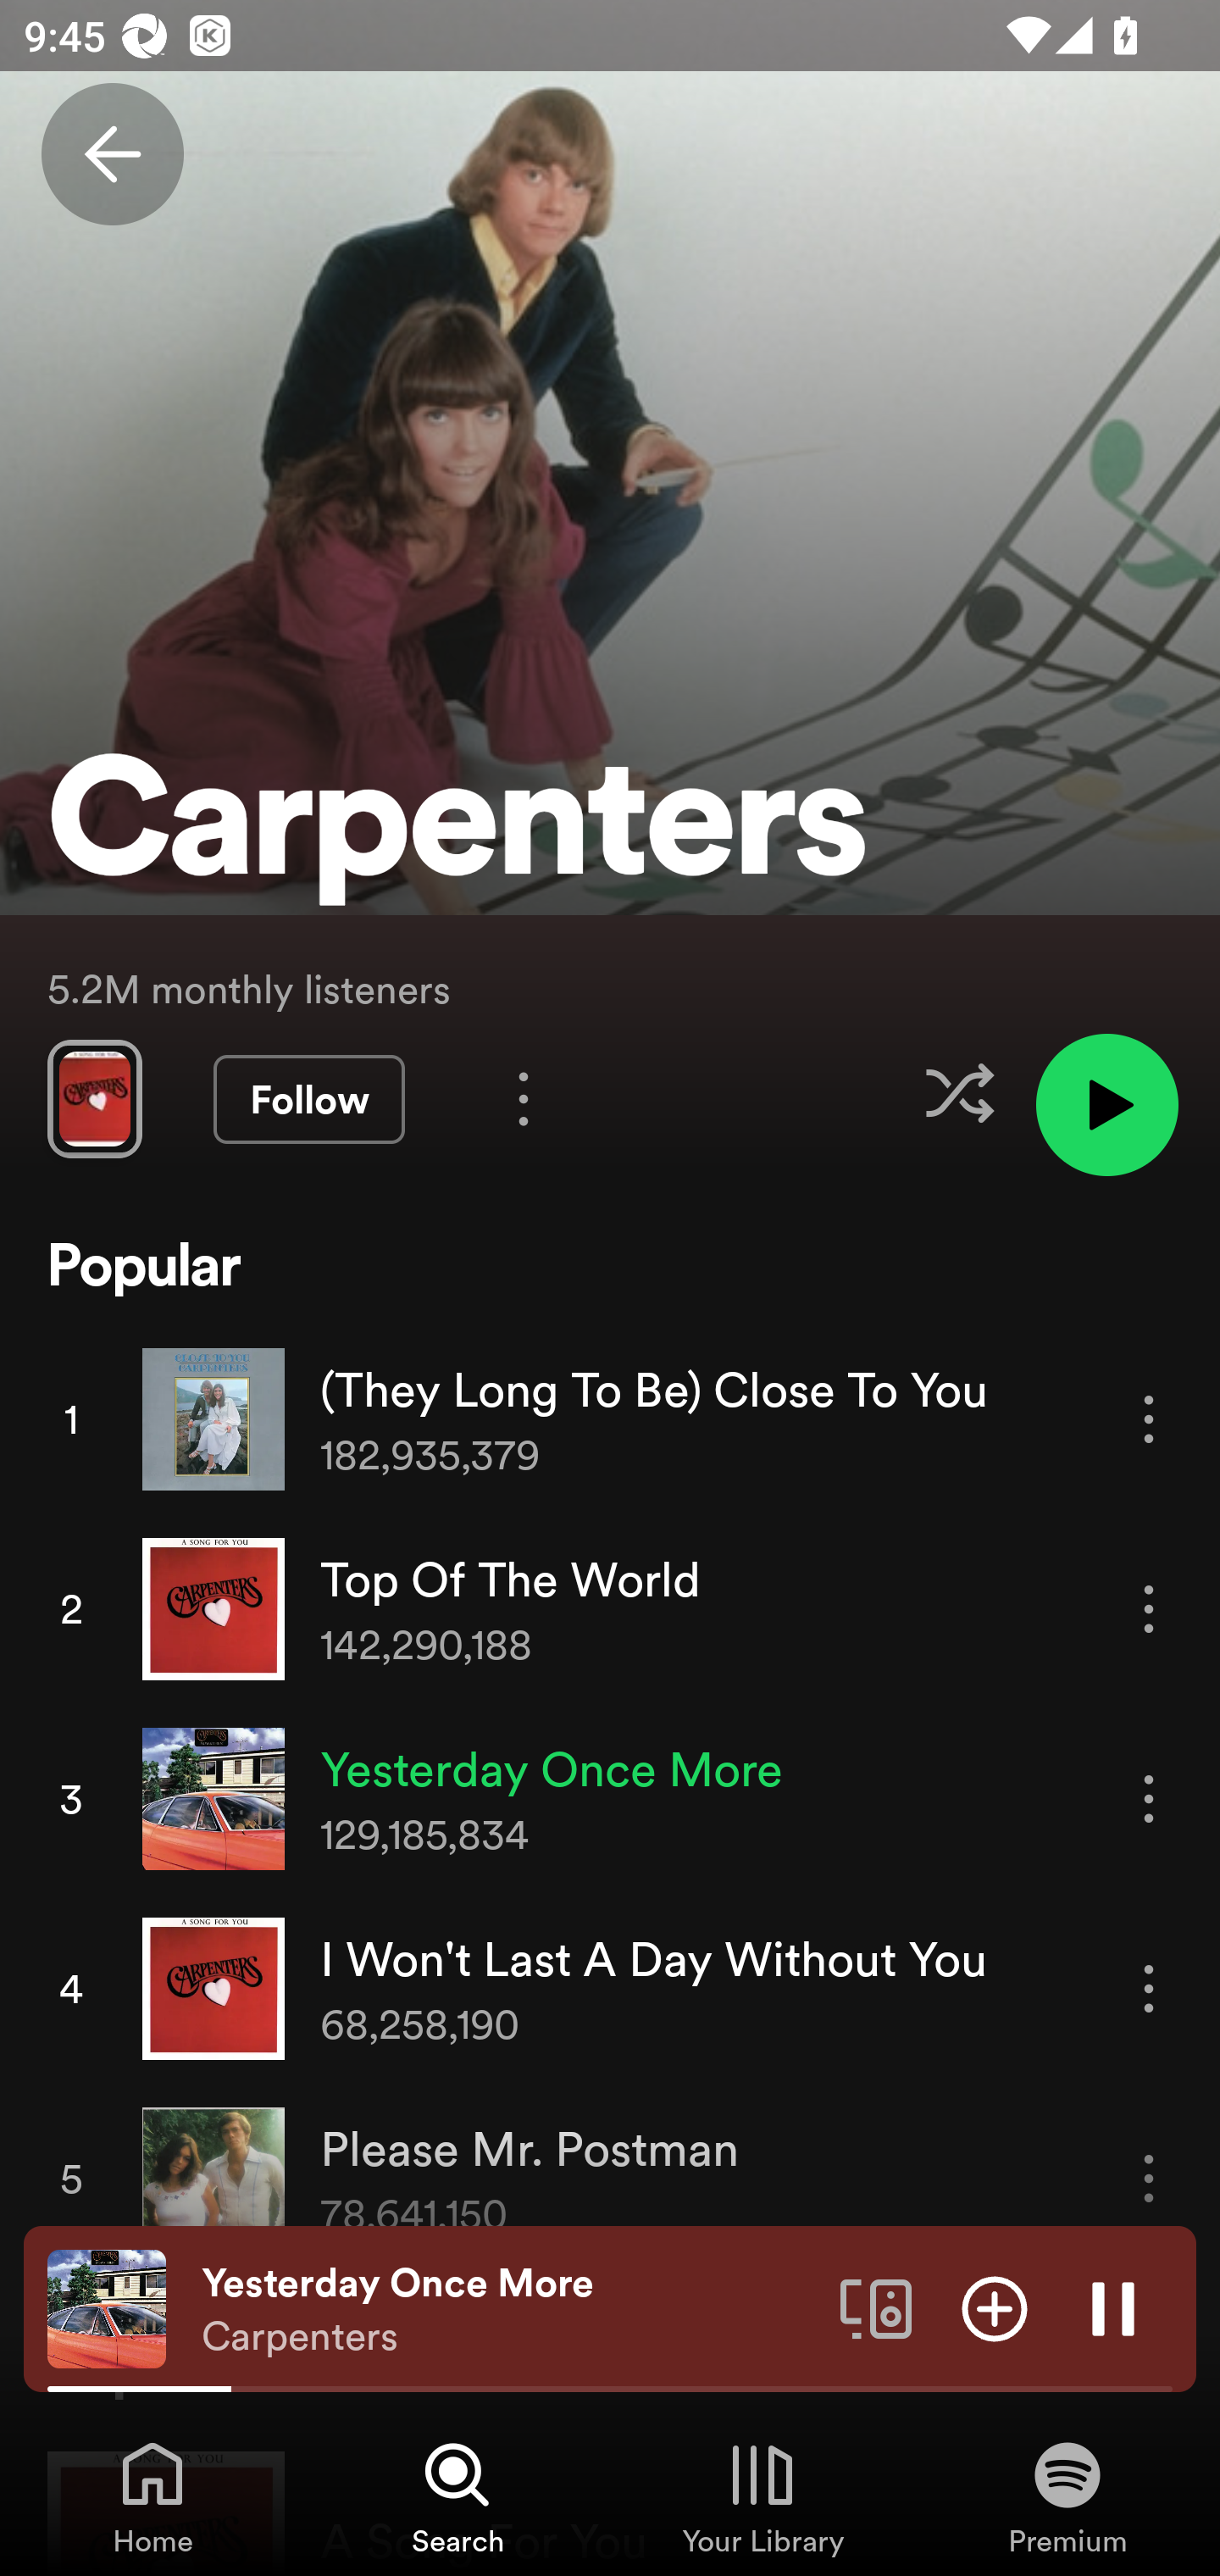 The width and height of the screenshot is (1220, 2576). I want to click on Play artist, so click(1106, 1105).